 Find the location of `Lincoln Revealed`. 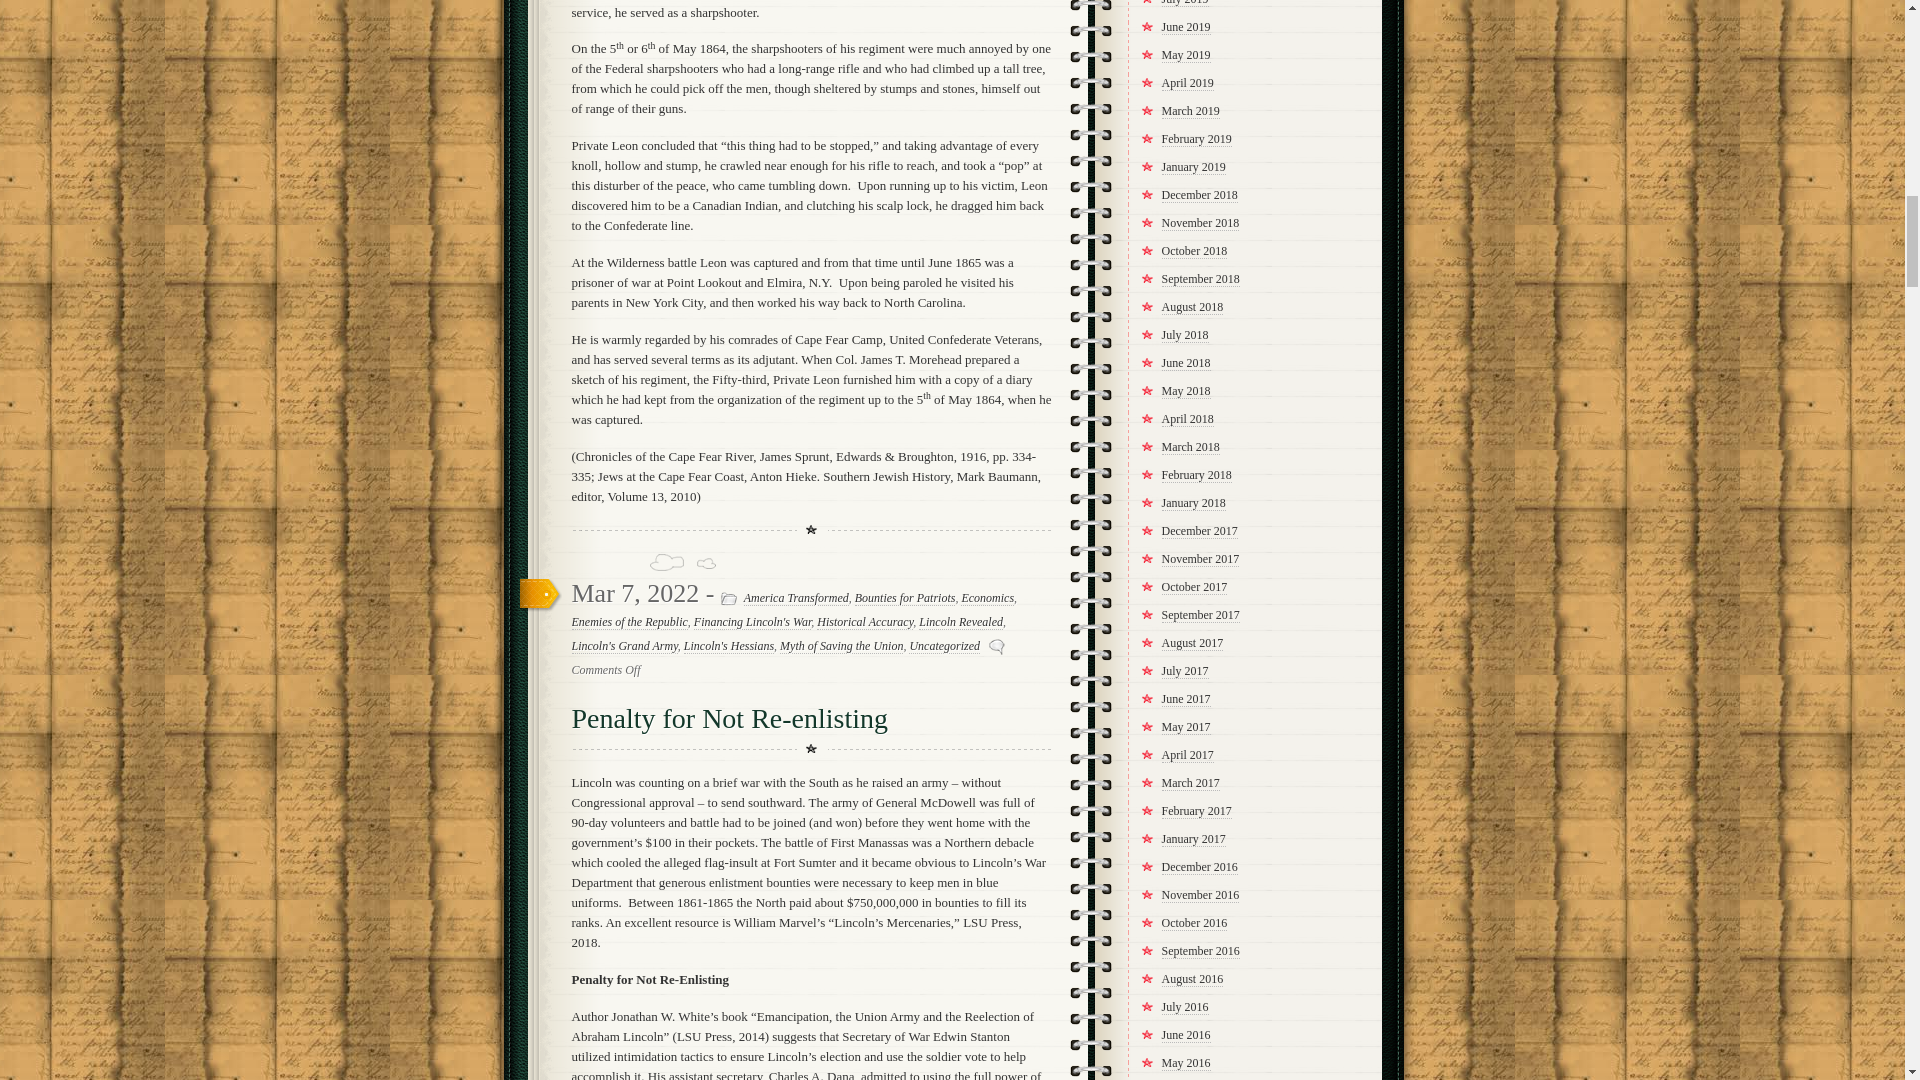

Lincoln Revealed is located at coordinates (960, 622).